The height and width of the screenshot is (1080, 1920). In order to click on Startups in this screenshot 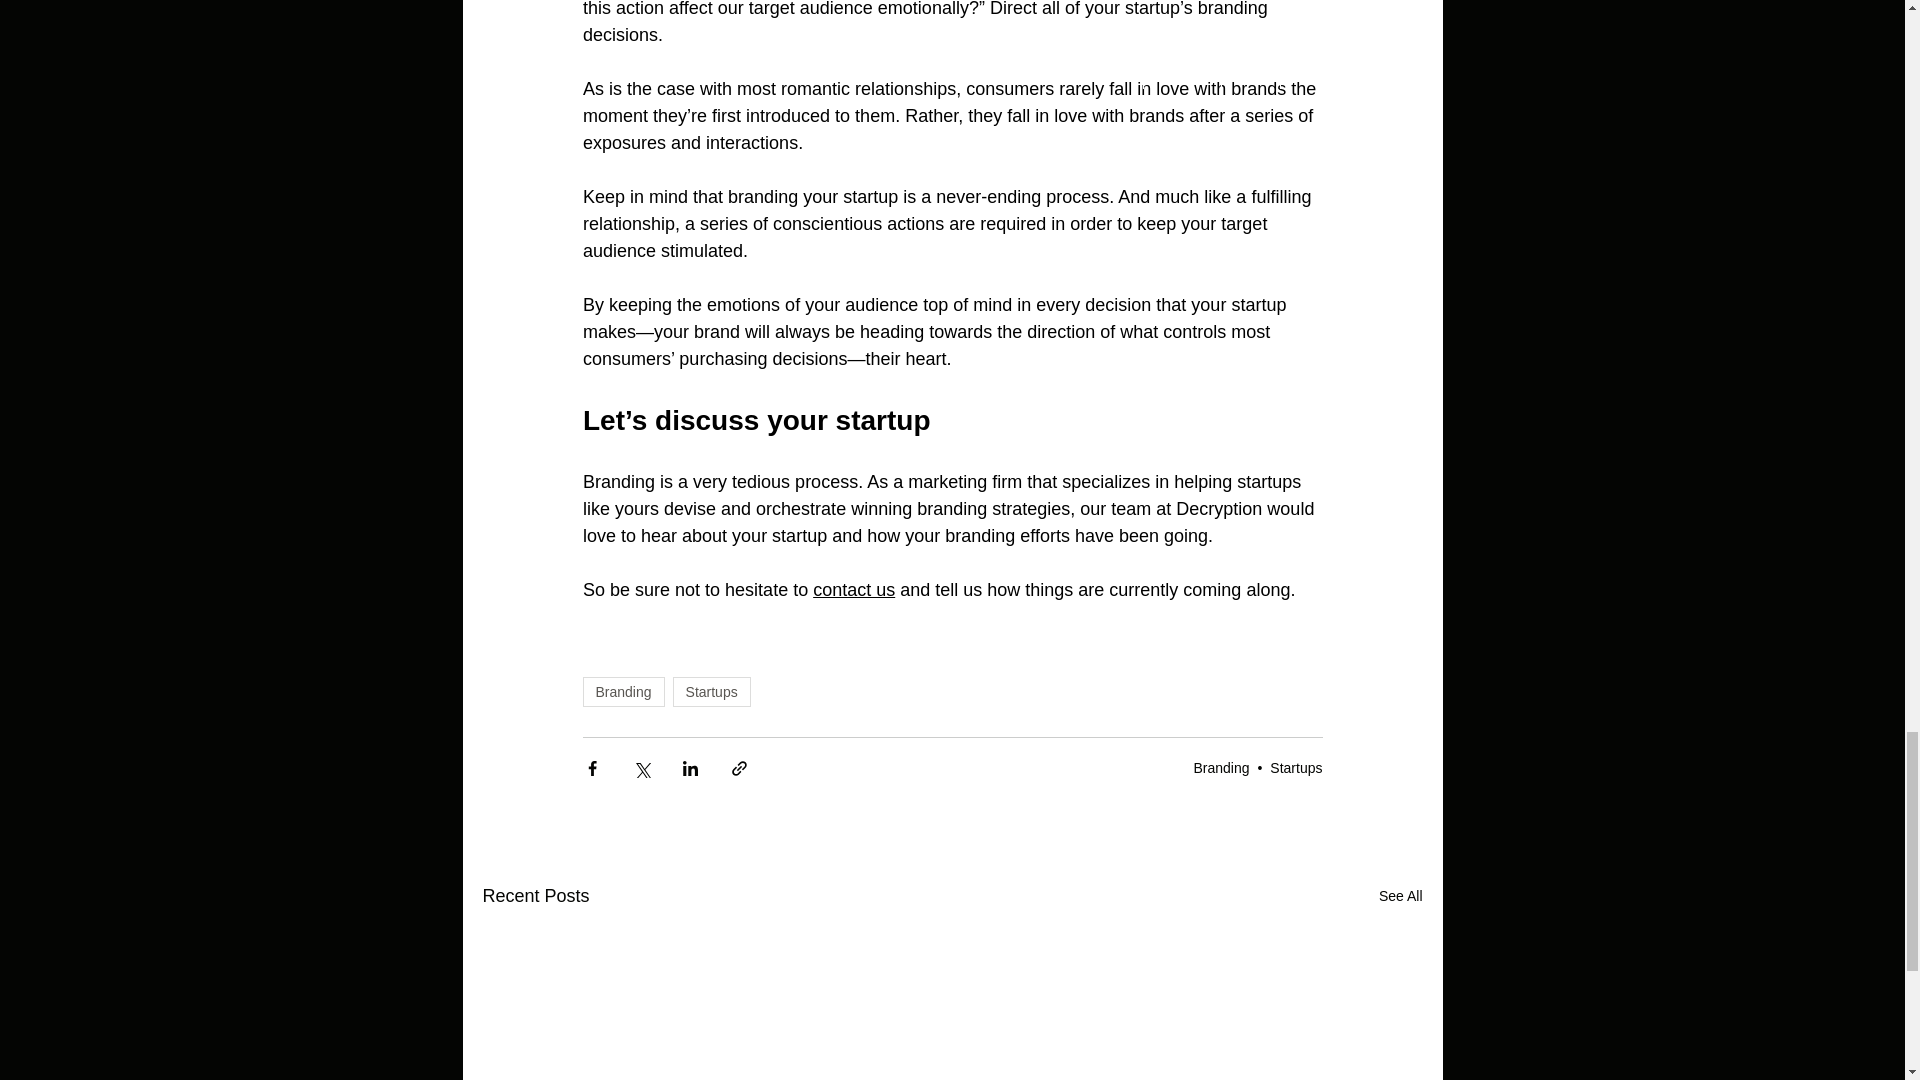, I will do `click(712, 692)`.